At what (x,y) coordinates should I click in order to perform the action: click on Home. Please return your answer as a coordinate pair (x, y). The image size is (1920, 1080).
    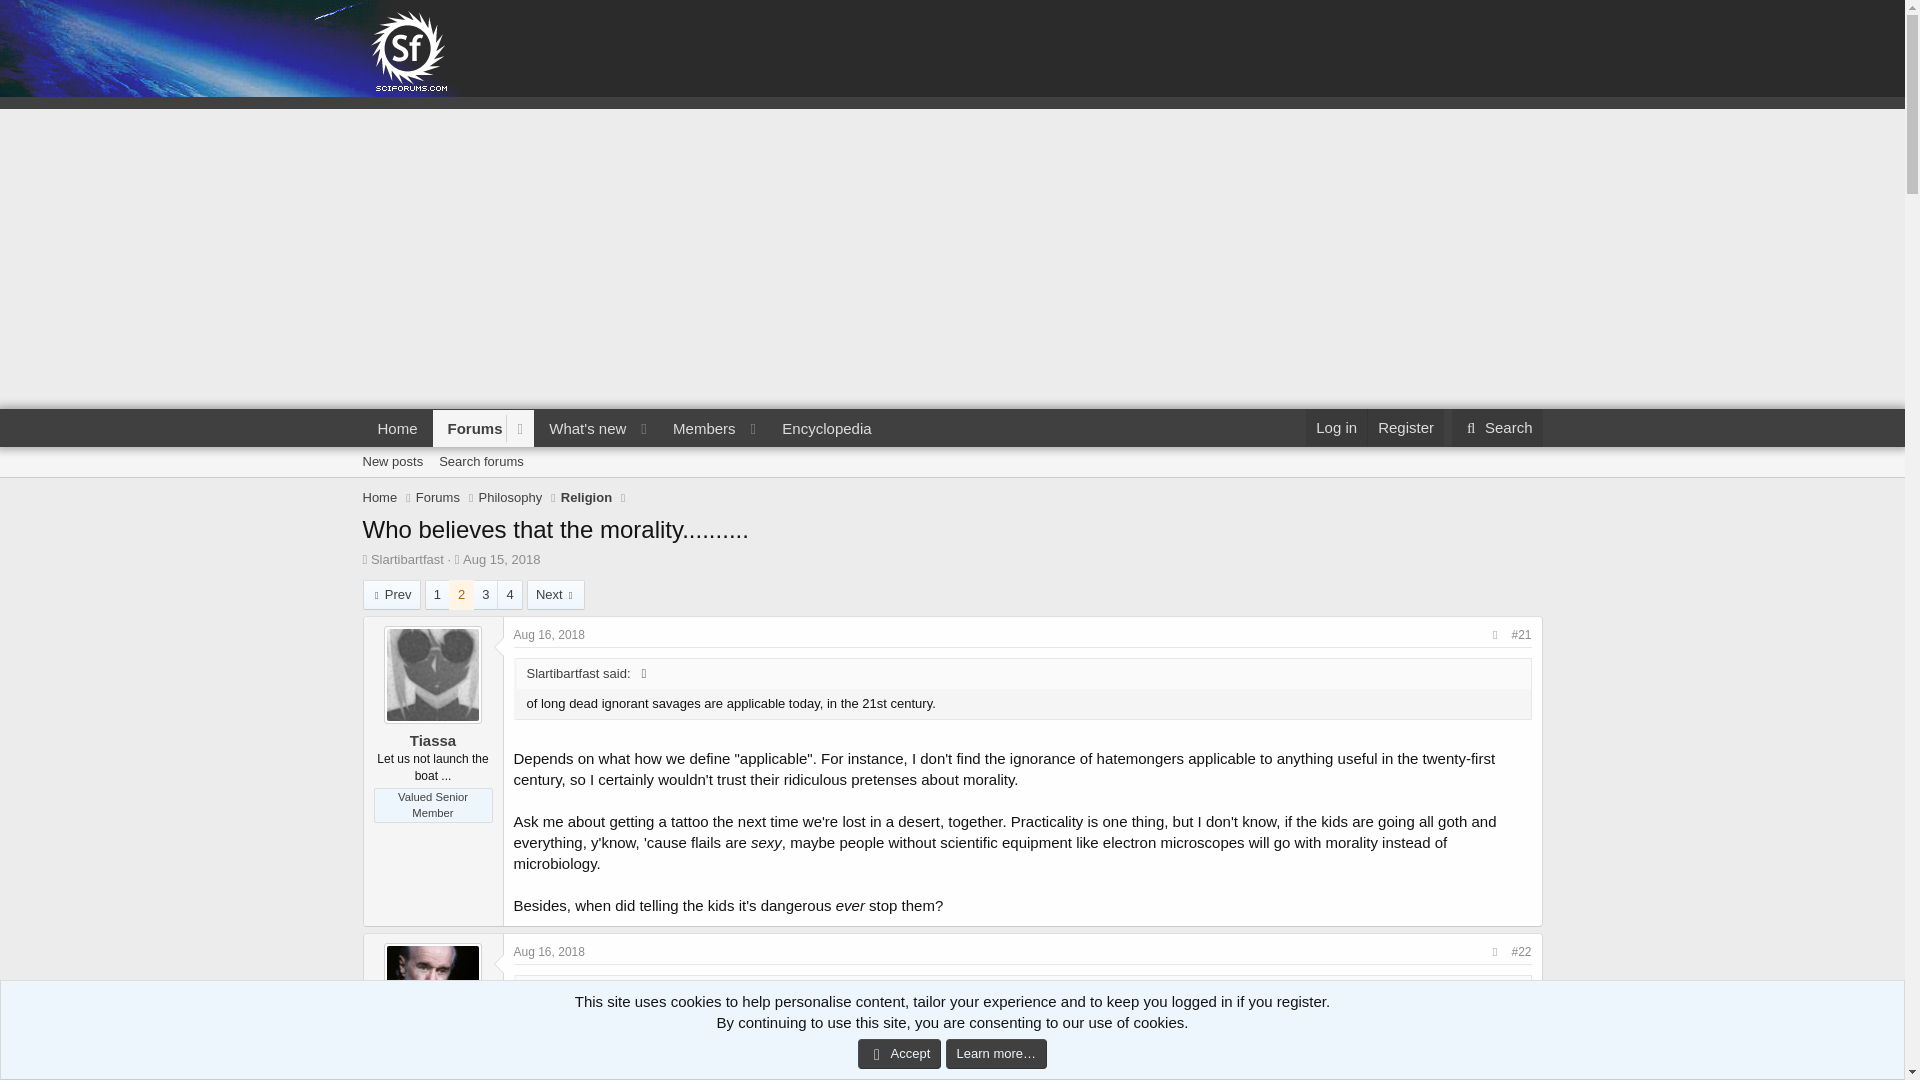
    Looking at the image, I should click on (624, 428).